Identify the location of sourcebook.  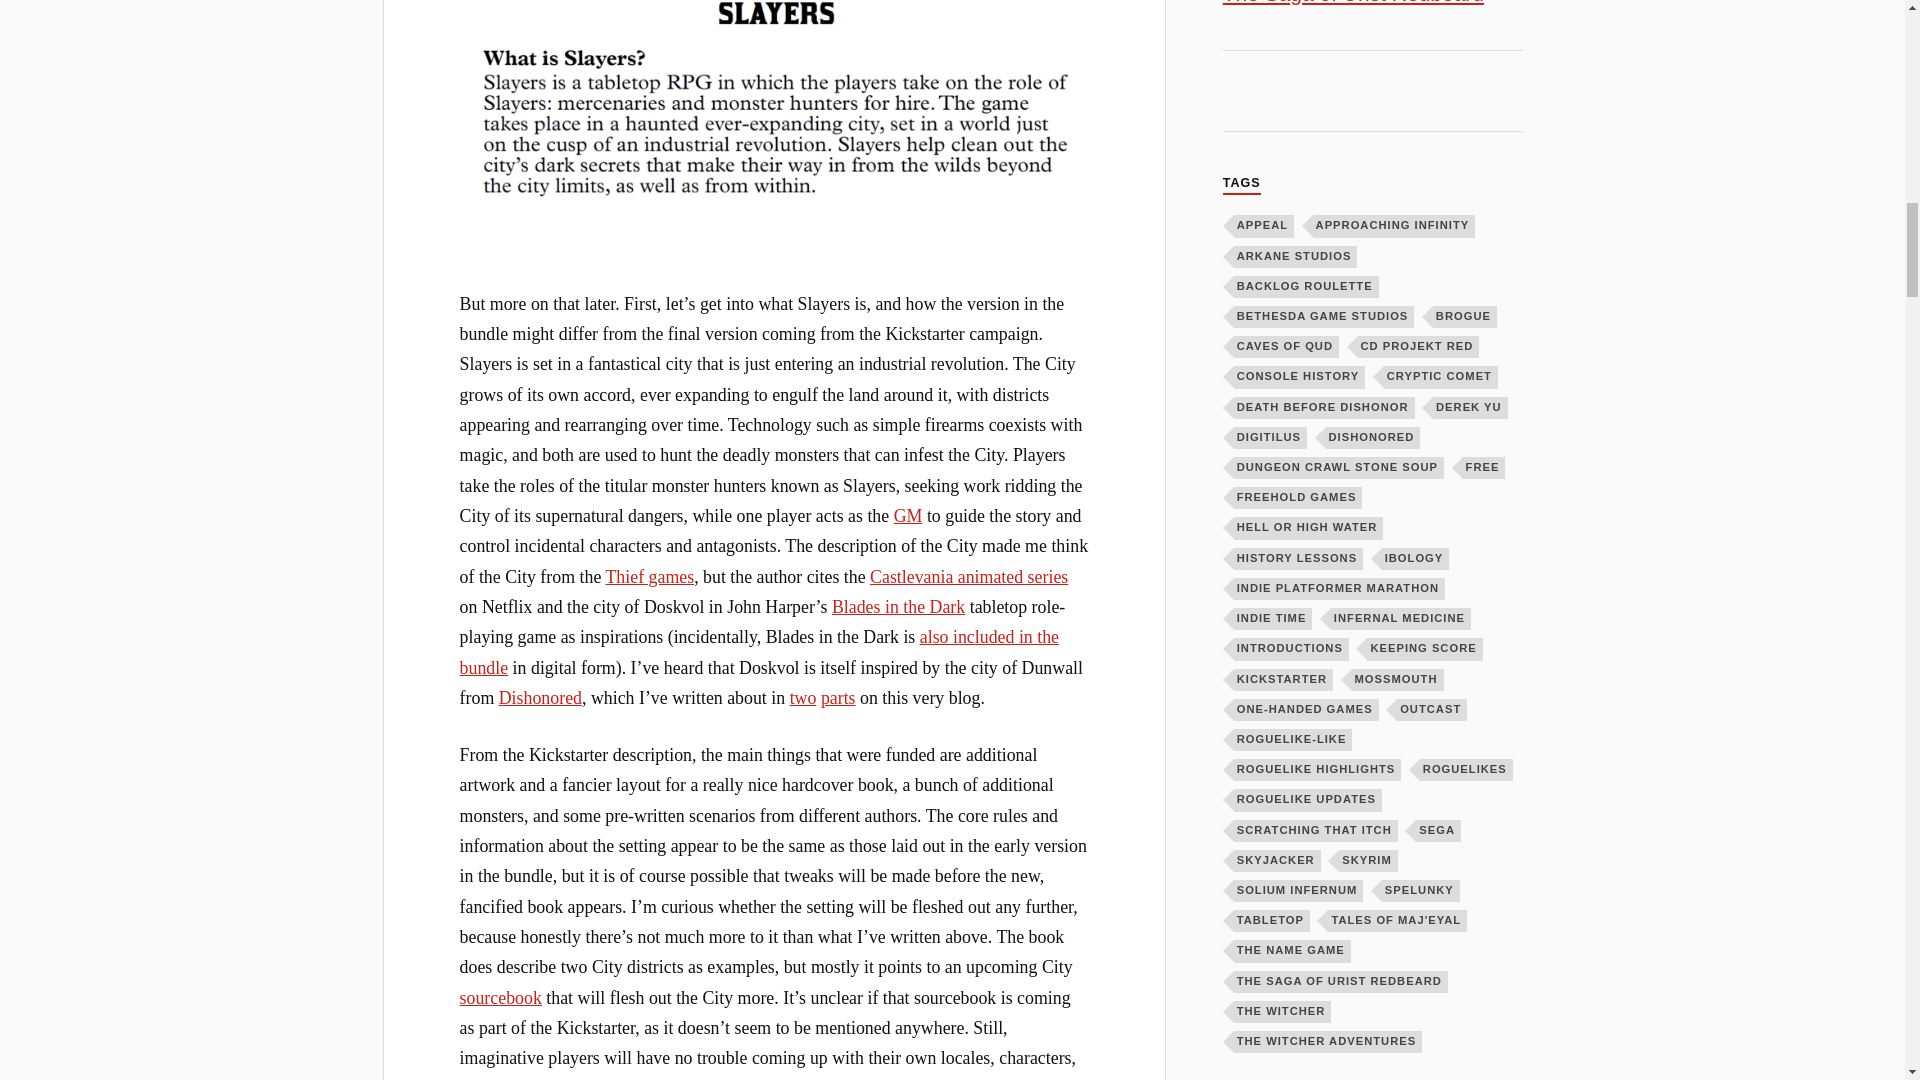
(500, 998).